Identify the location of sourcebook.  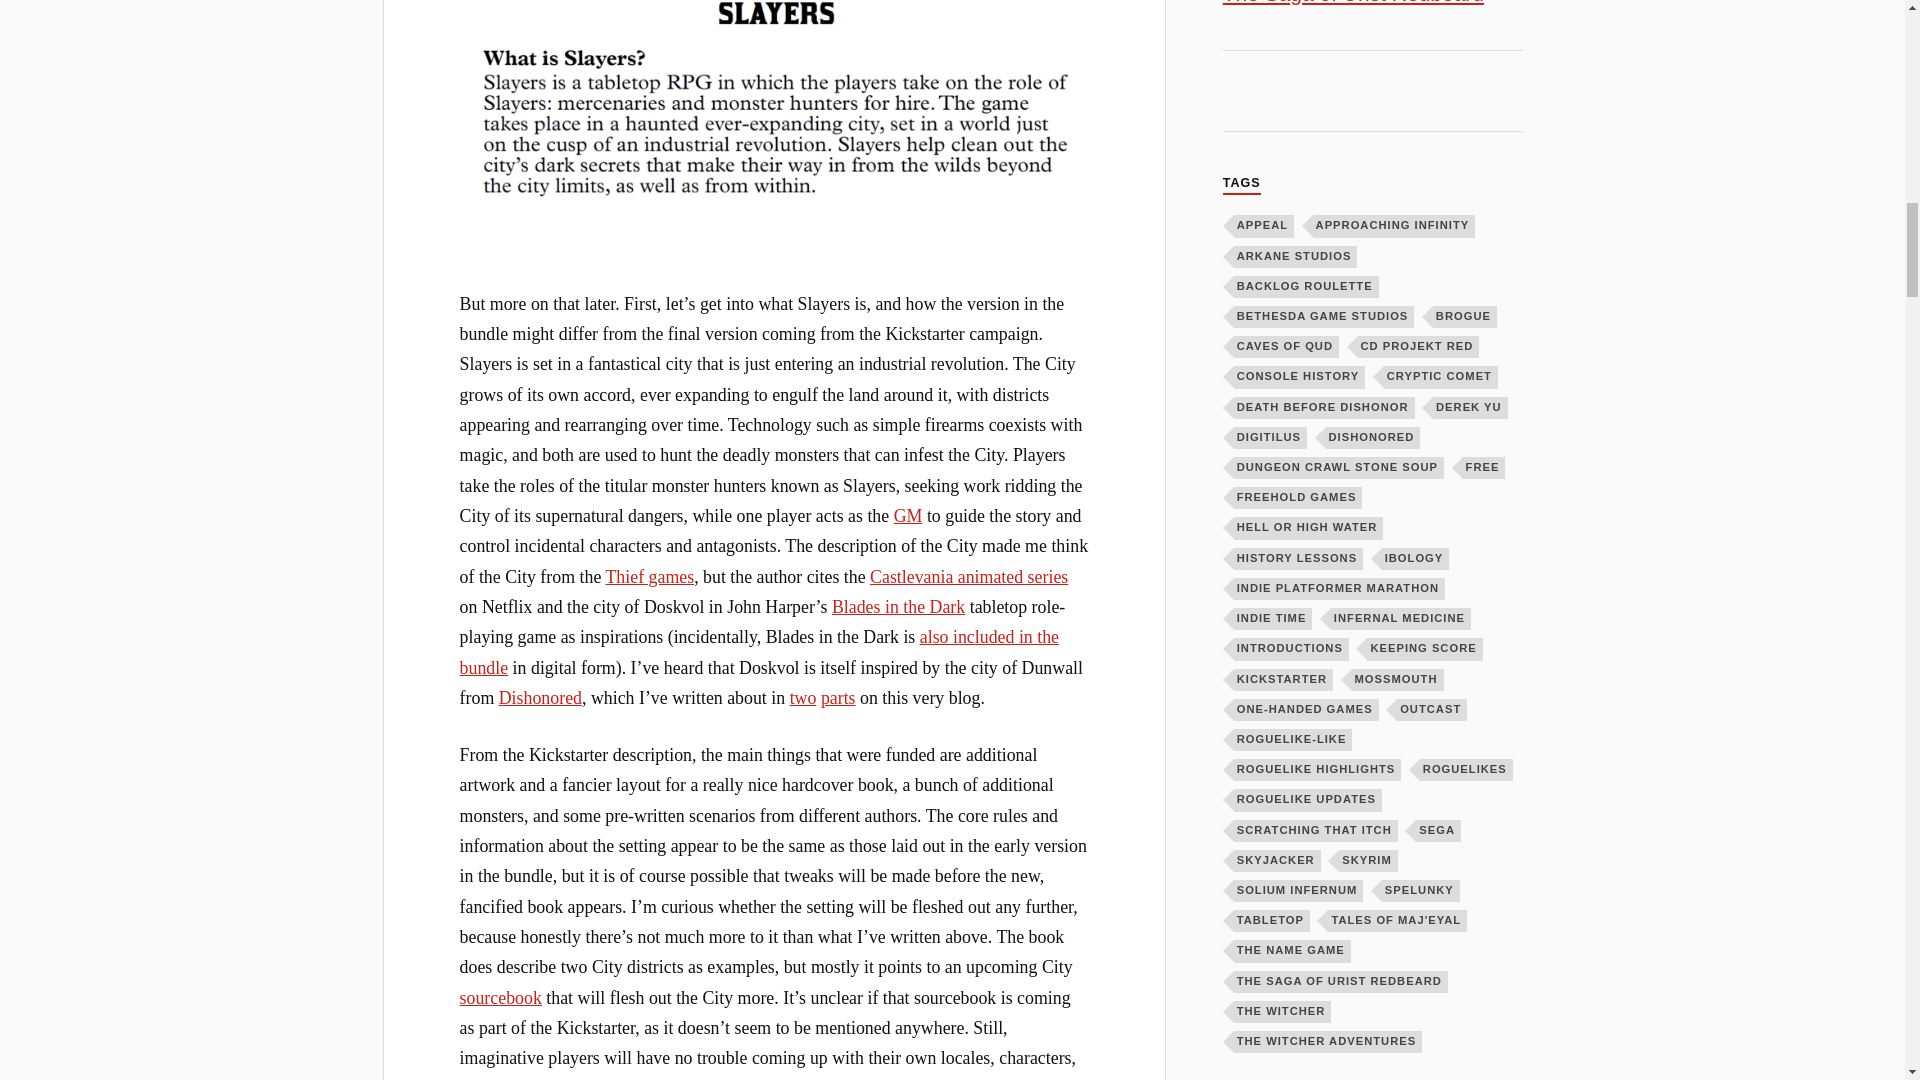
(500, 998).